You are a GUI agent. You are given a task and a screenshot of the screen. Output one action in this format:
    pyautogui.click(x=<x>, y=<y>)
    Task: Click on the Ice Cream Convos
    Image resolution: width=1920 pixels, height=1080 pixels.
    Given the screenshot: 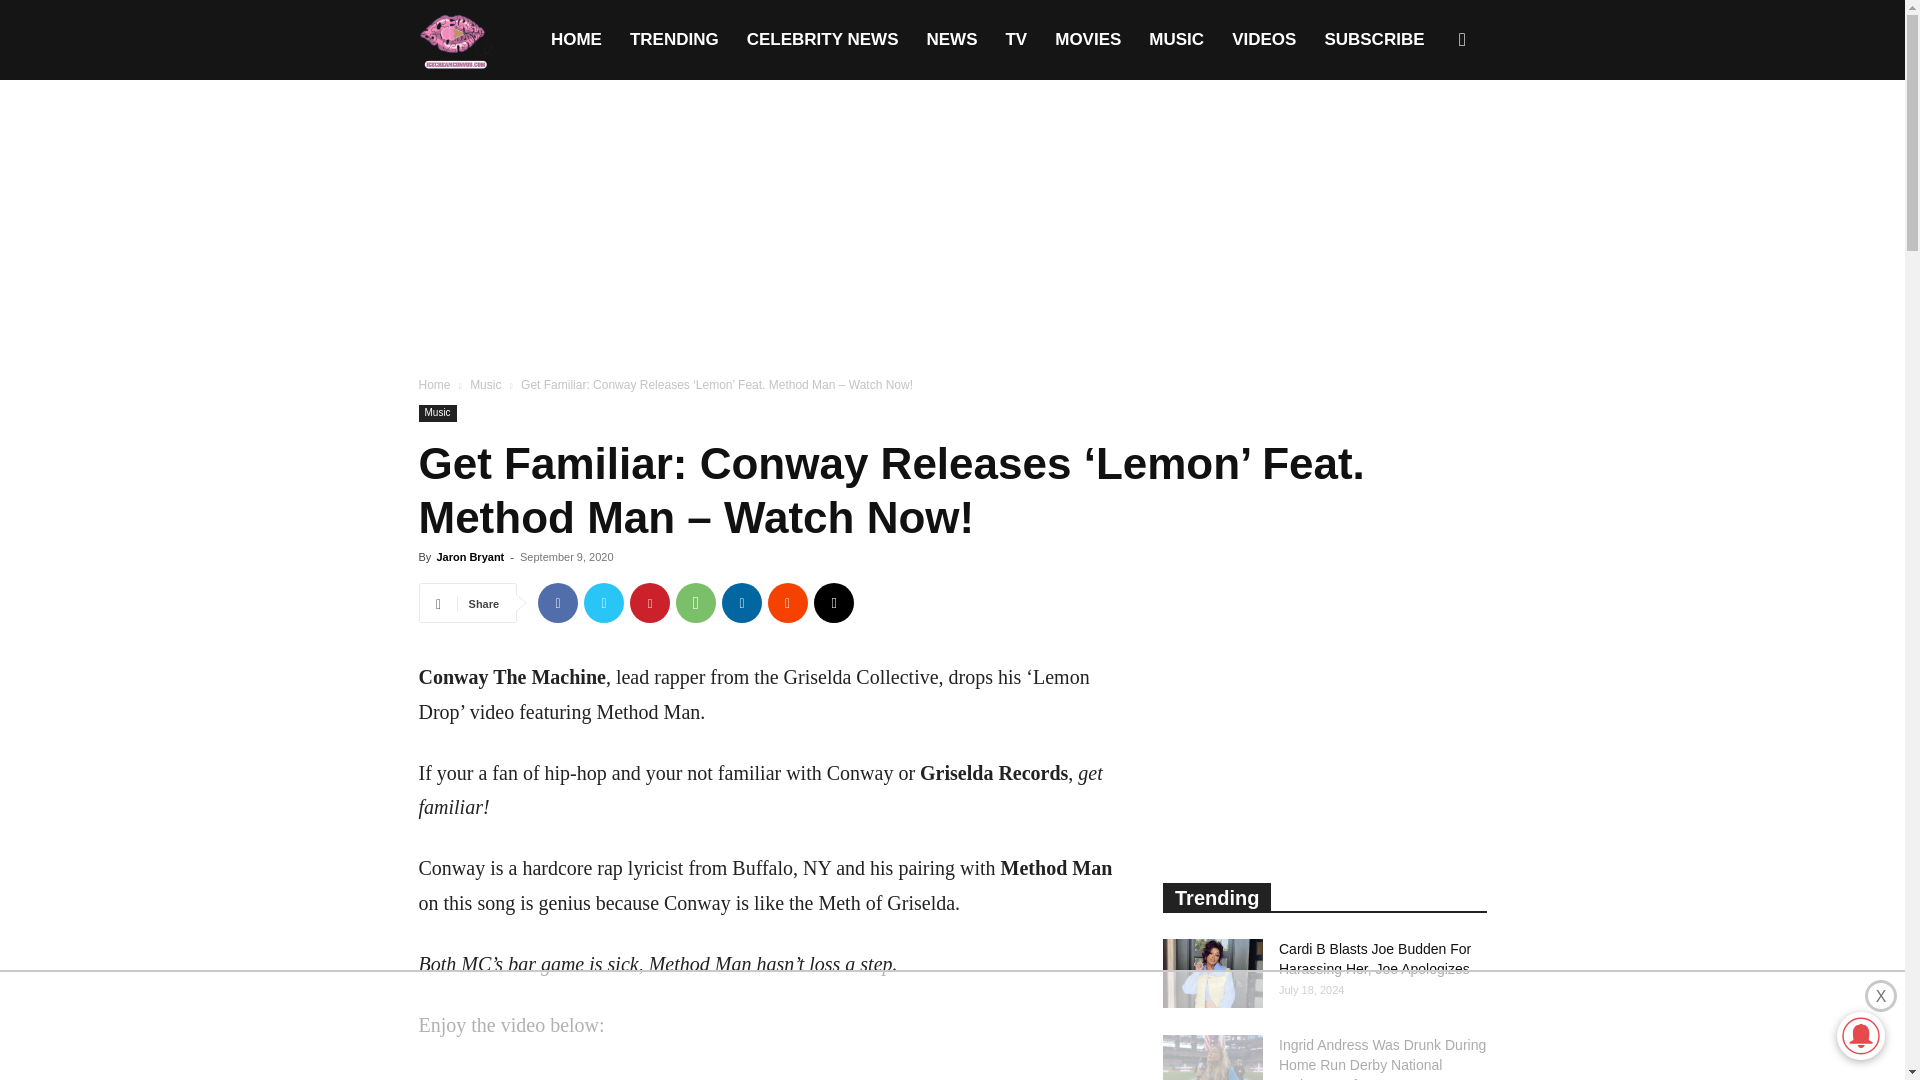 What is the action you would take?
    pyautogui.click(x=454, y=40)
    